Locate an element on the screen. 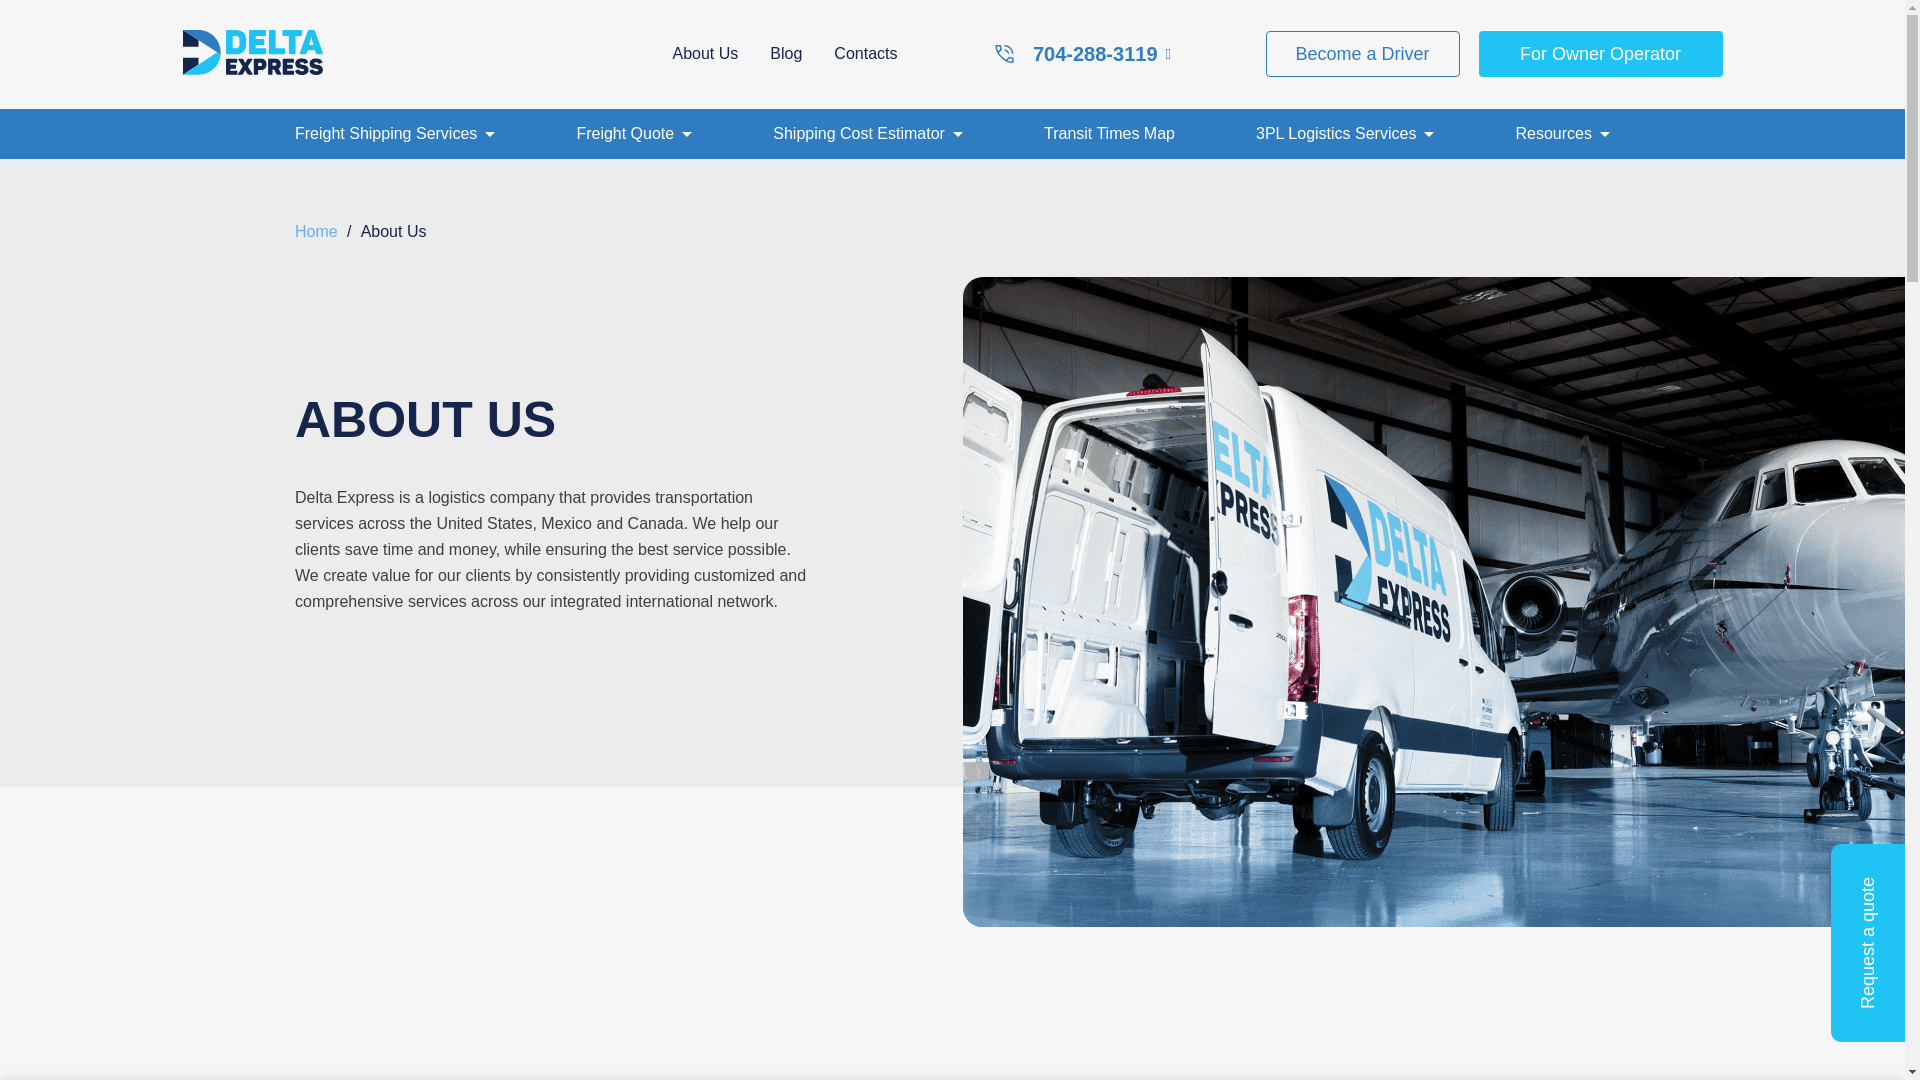 The image size is (1920, 1080). Home is located at coordinates (316, 230).